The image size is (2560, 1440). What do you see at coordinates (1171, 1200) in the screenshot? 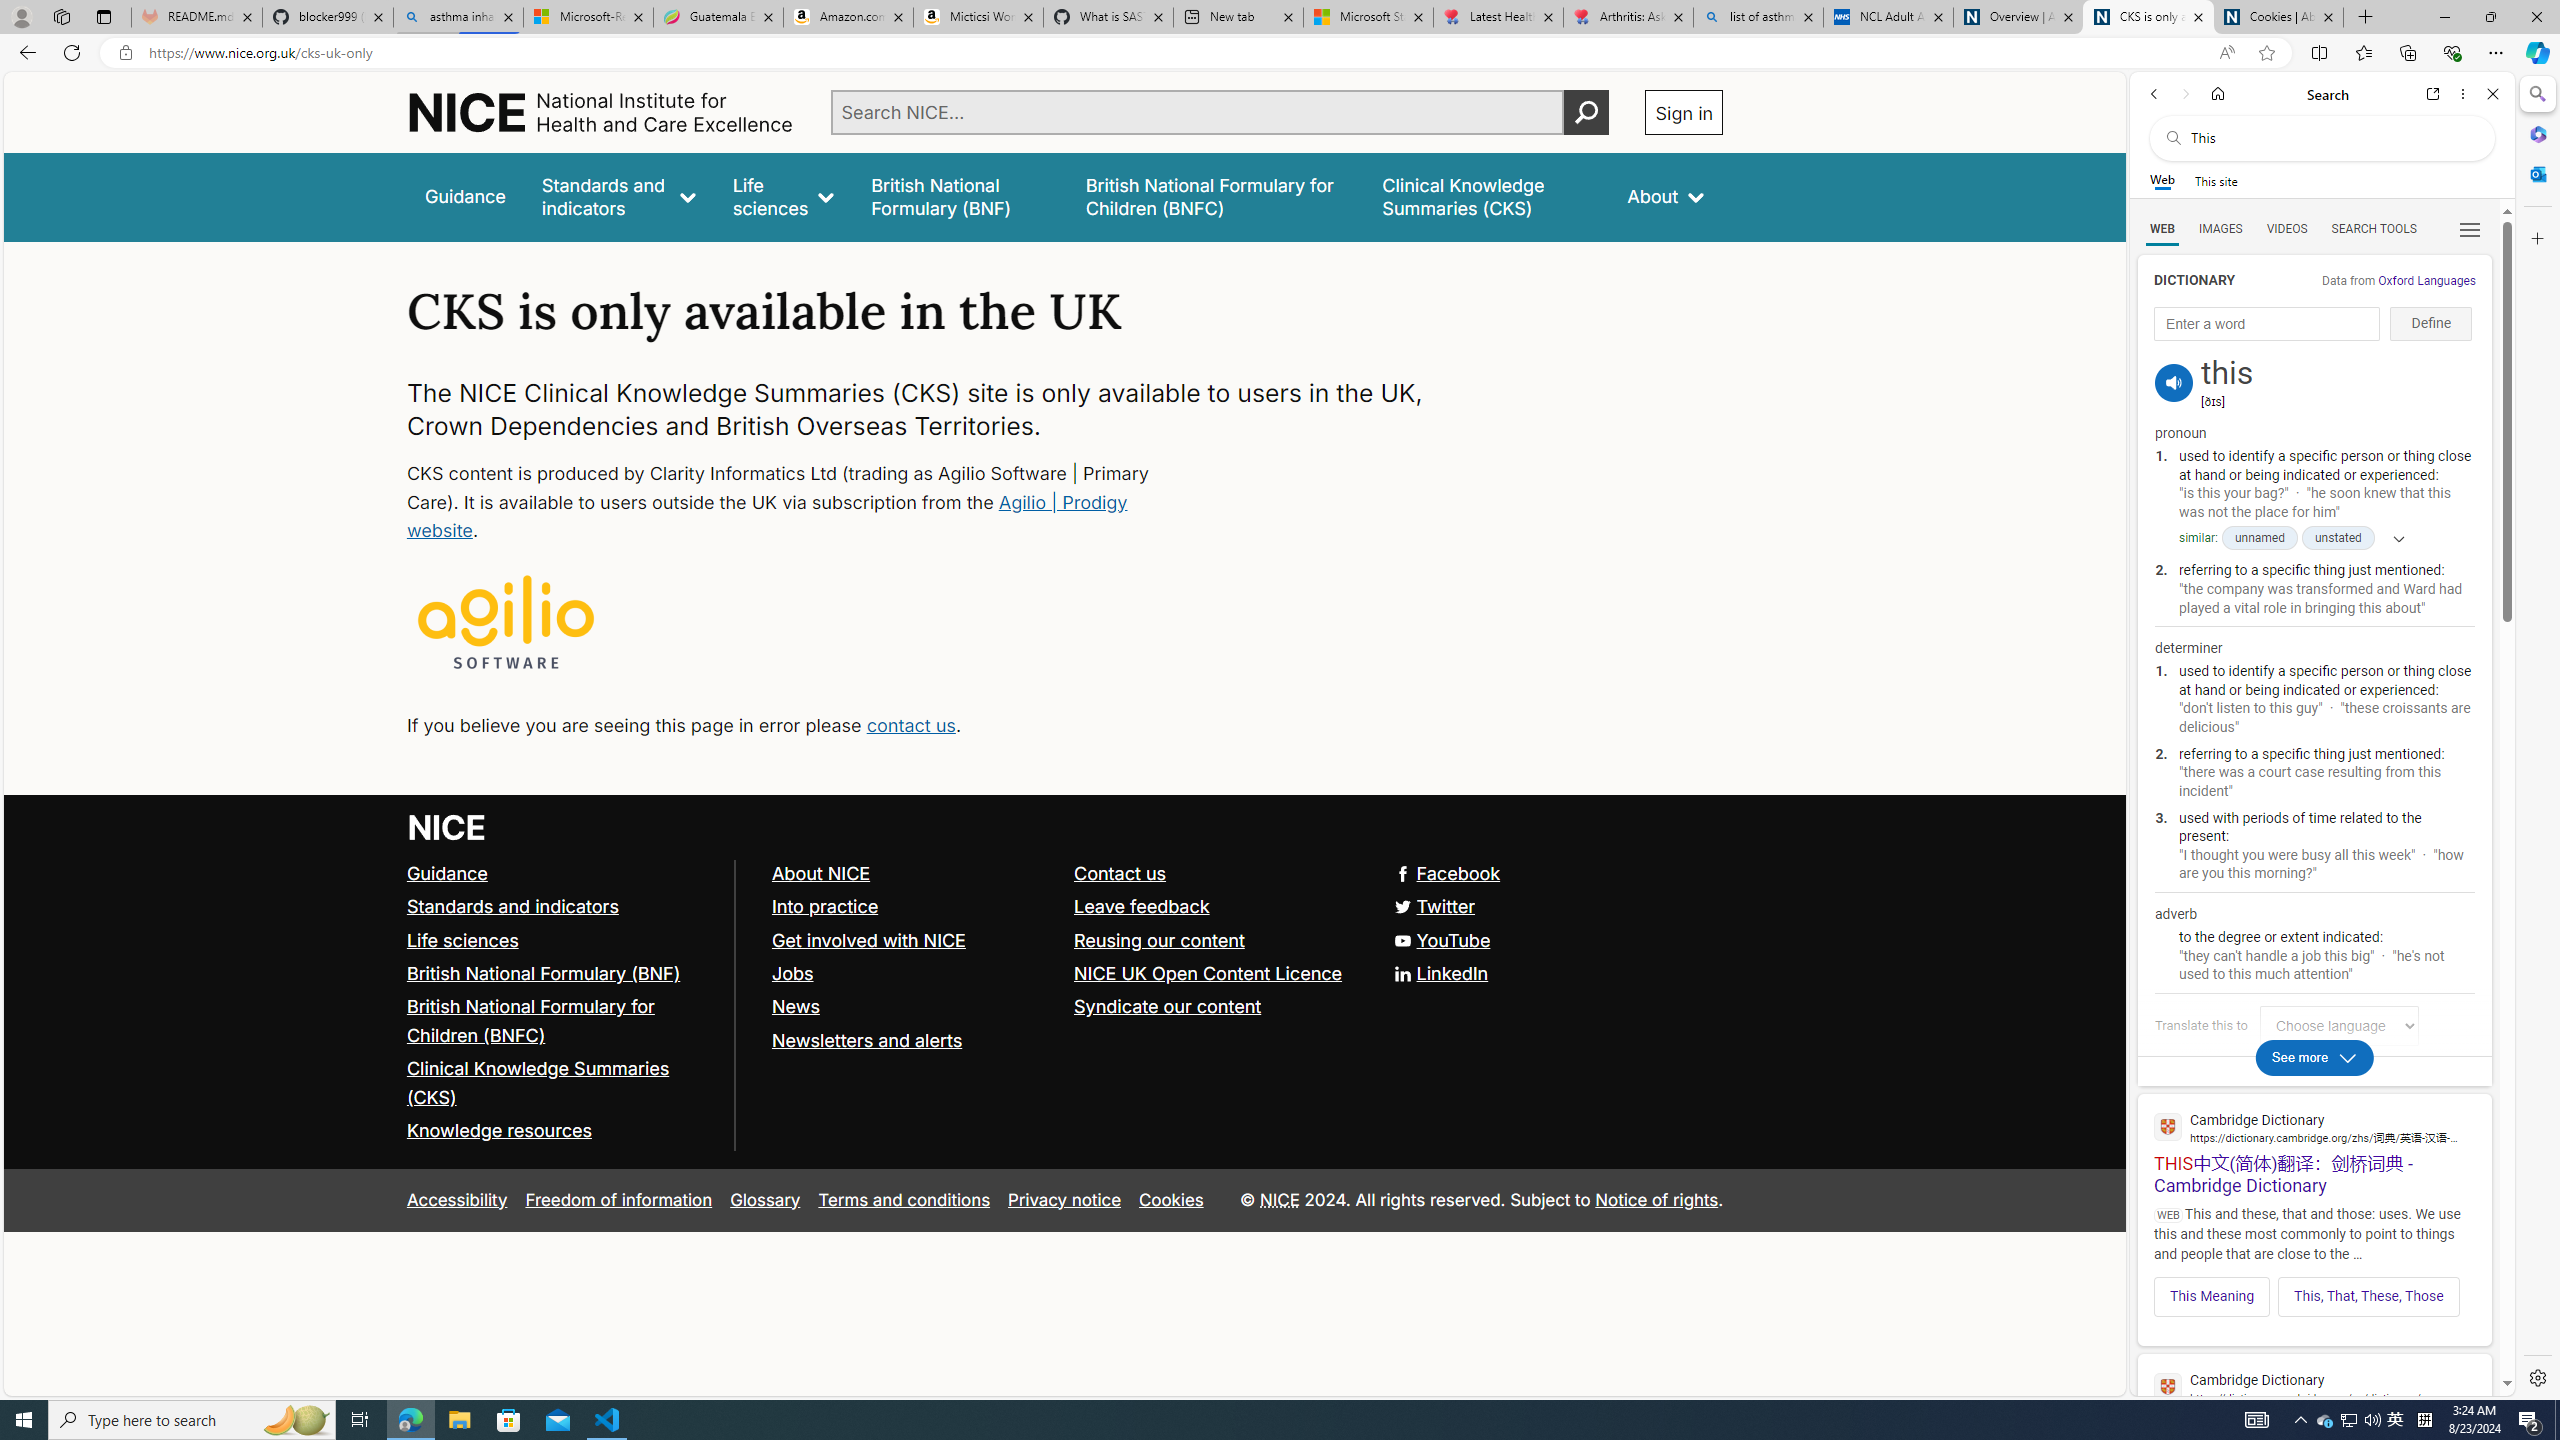
I see `Cookies` at bounding box center [1171, 1200].